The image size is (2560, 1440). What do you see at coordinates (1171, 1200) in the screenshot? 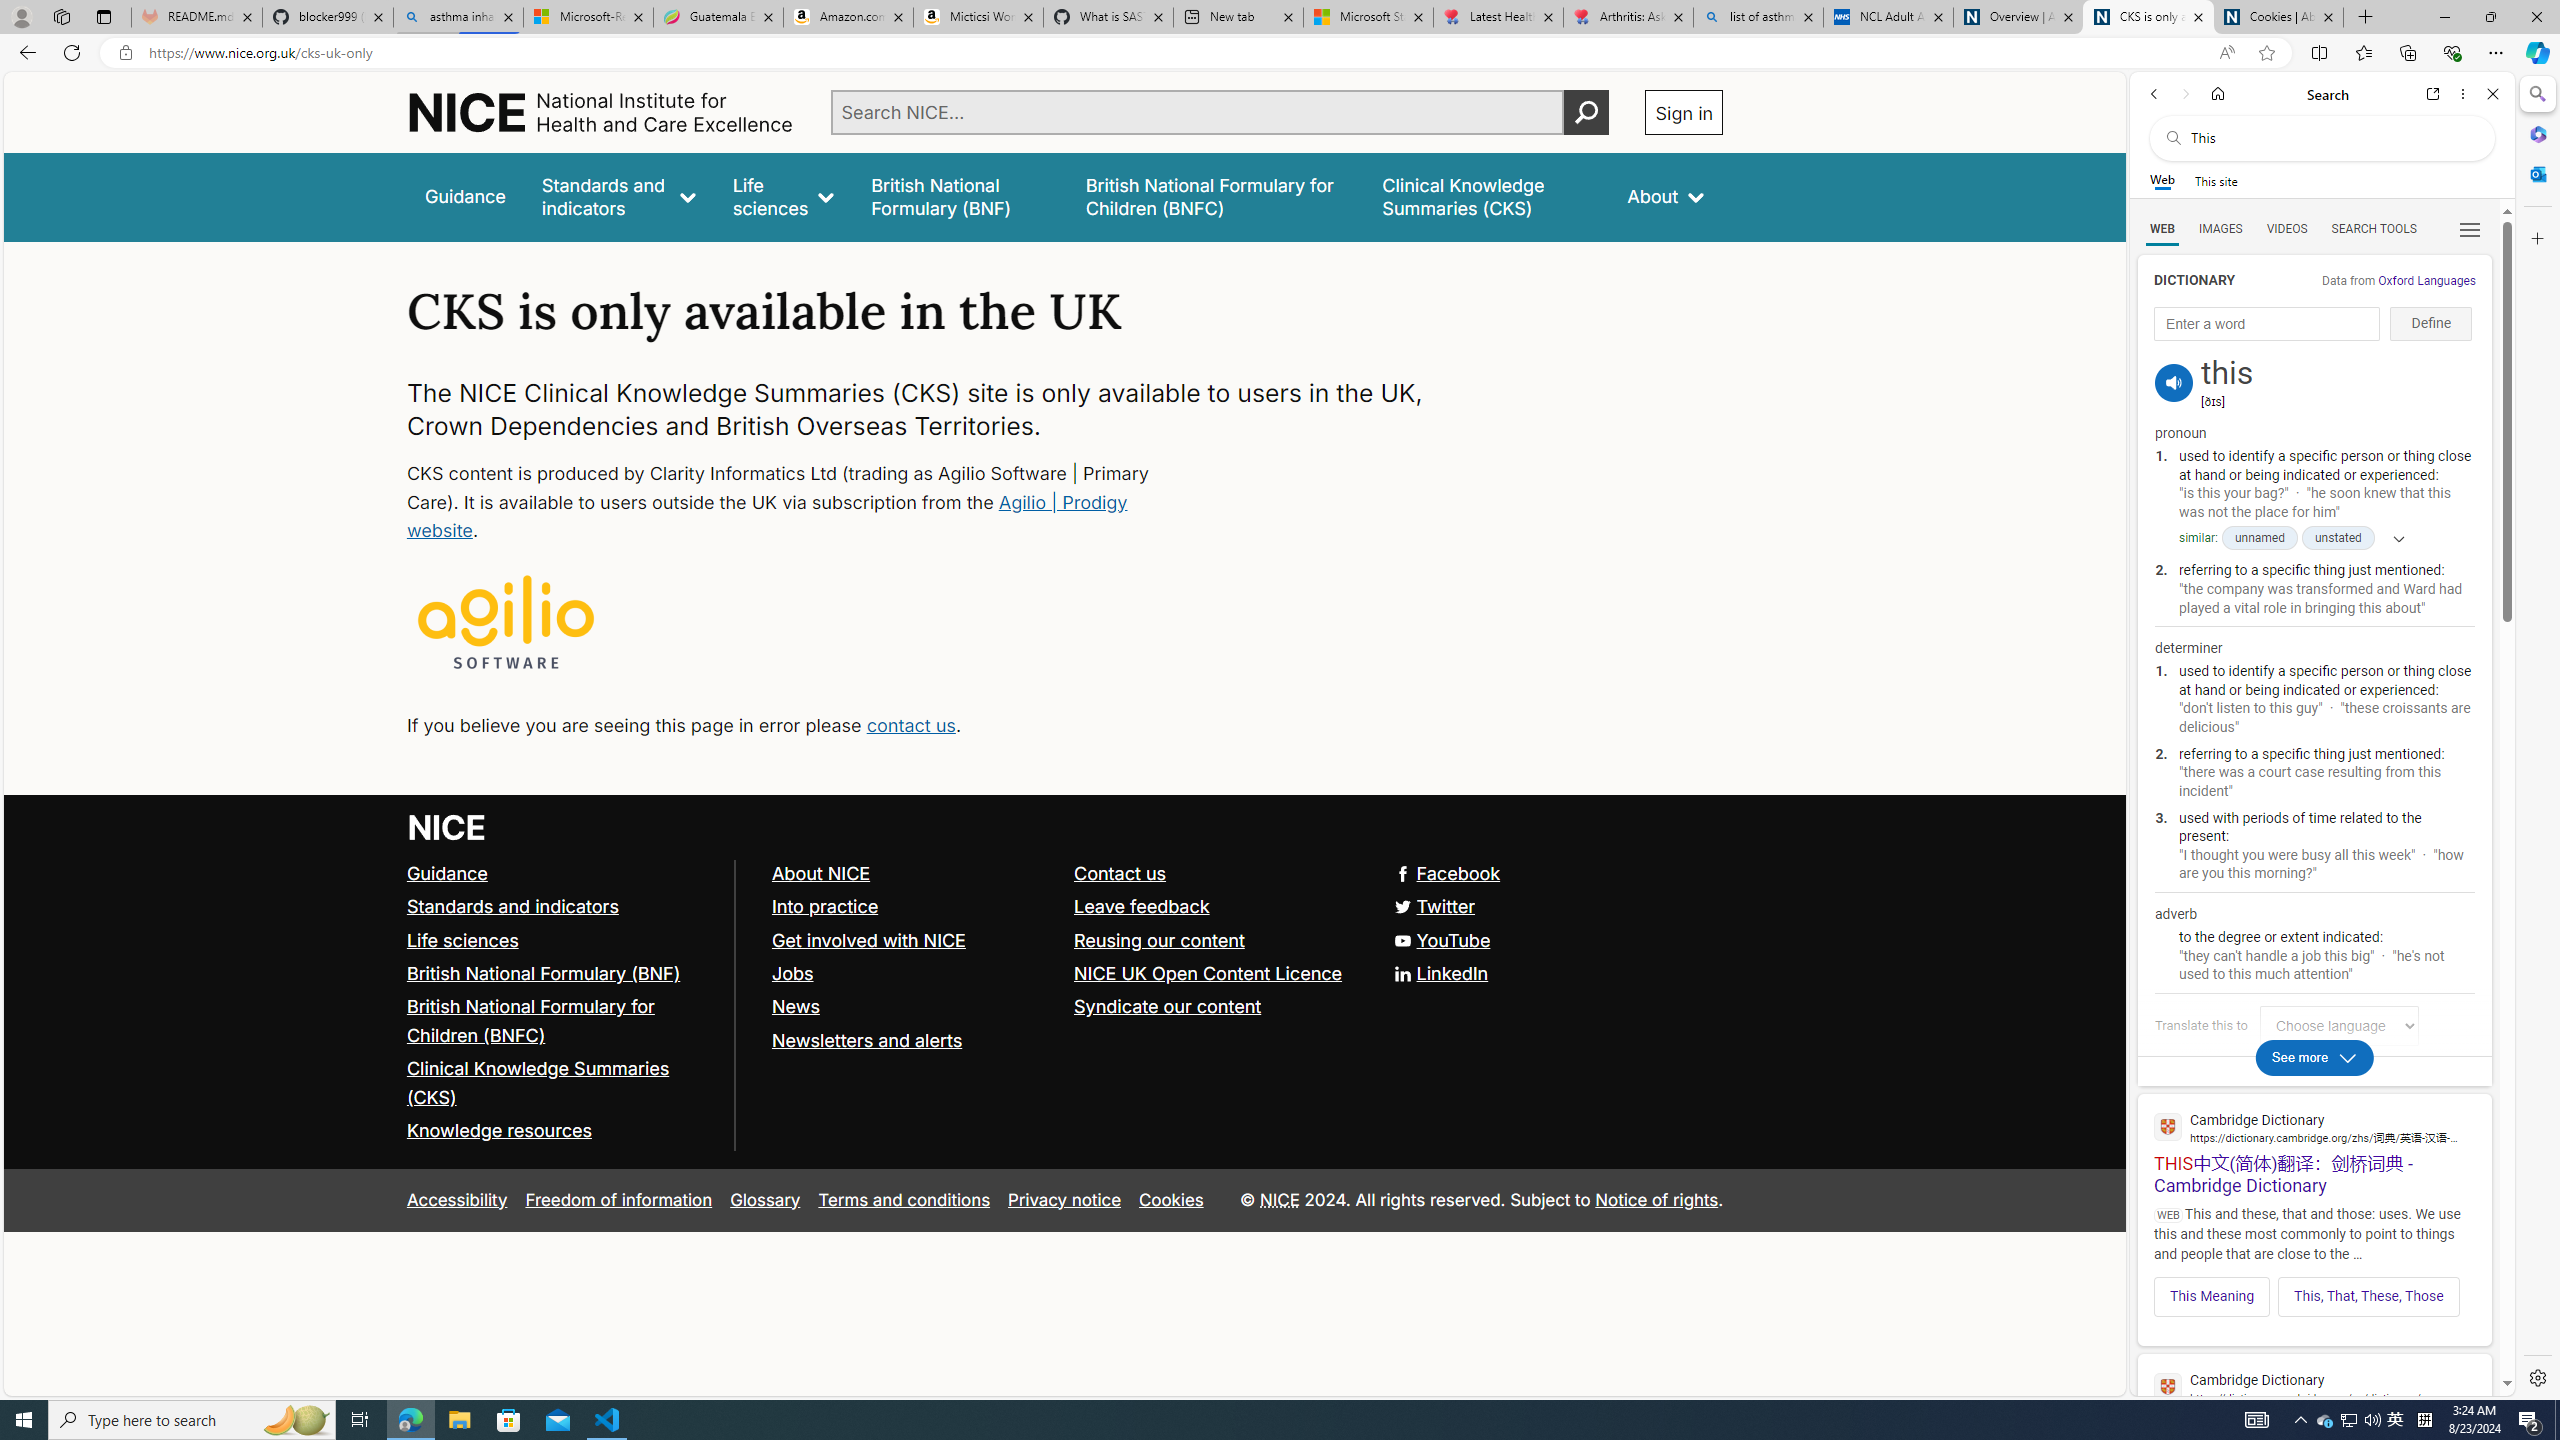
I see `Cookies` at bounding box center [1171, 1200].